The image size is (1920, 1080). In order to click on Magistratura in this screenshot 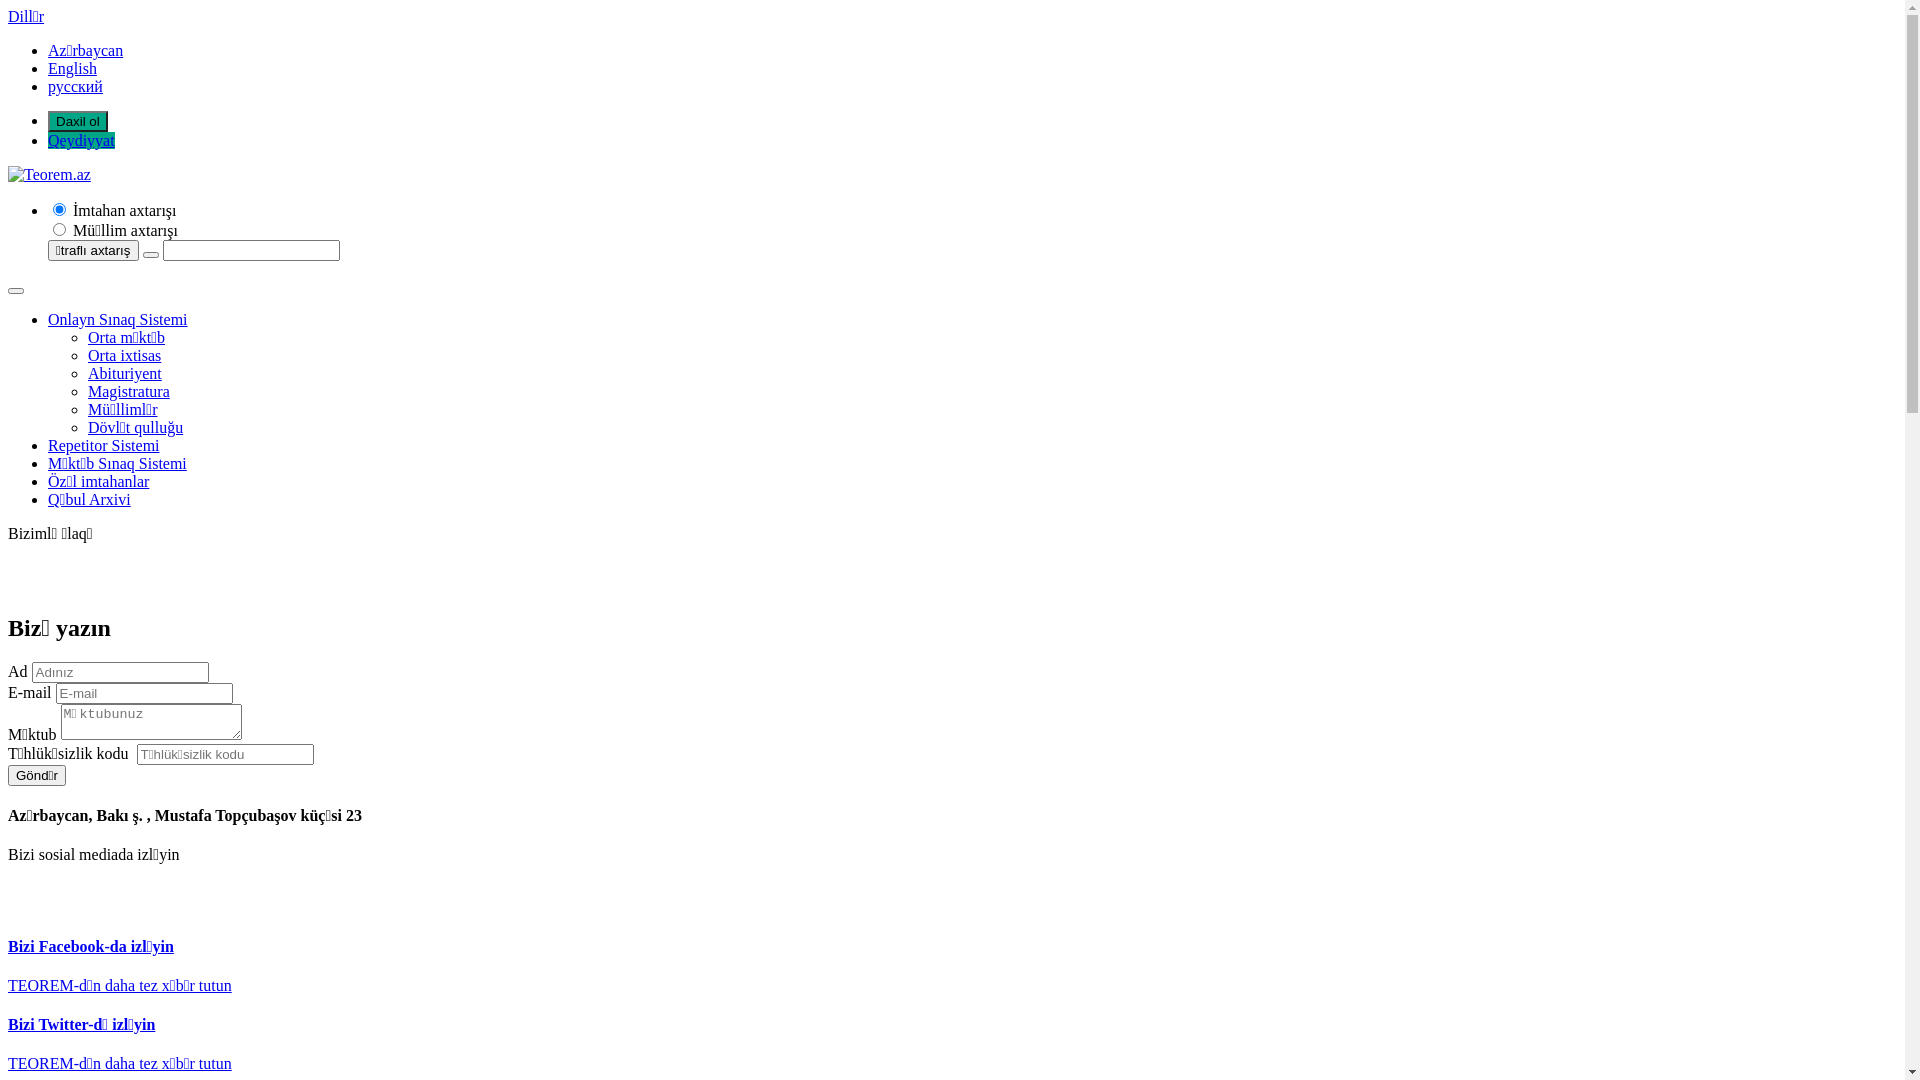, I will do `click(129, 392)`.